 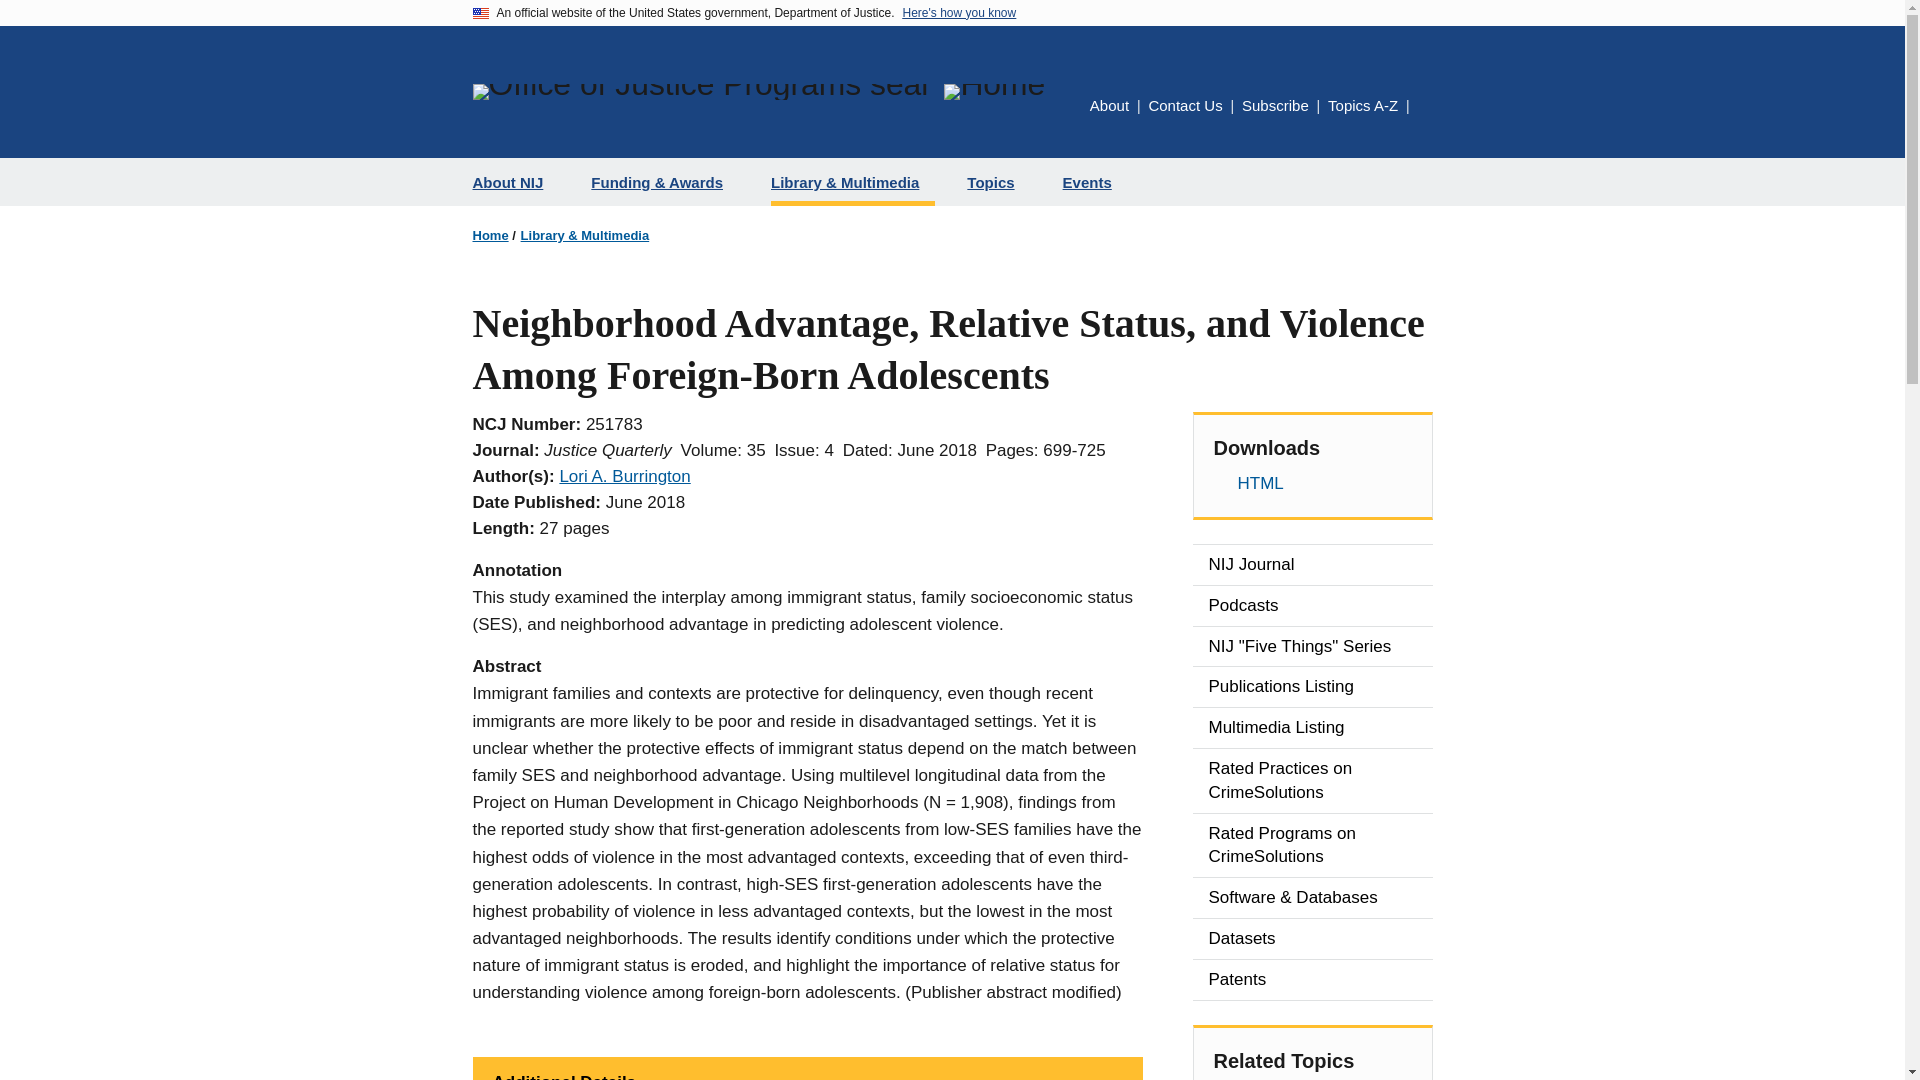 What do you see at coordinates (998, 182) in the screenshot?
I see `Topics` at bounding box center [998, 182].